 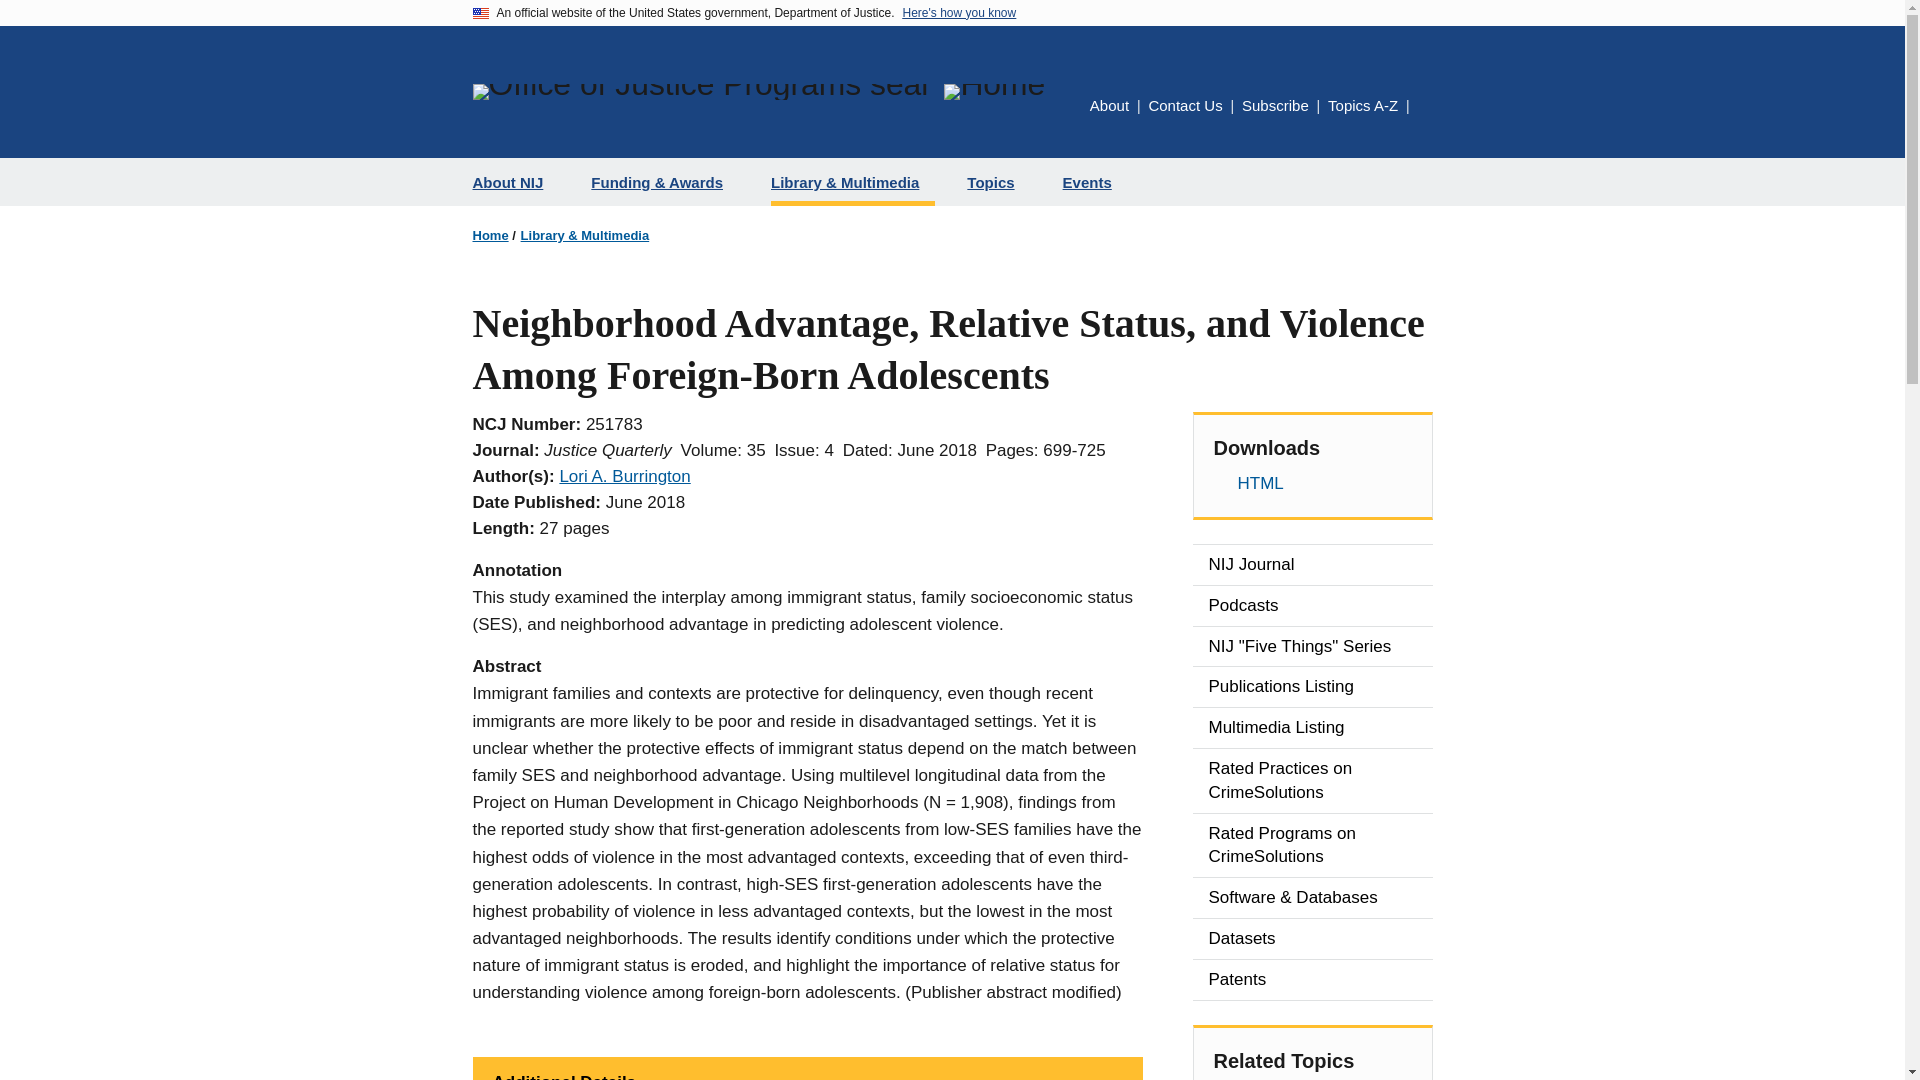 What do you see at coordinates (998, 182) in the screenshot?
I see `Topics` at bounding box center [998, 182].